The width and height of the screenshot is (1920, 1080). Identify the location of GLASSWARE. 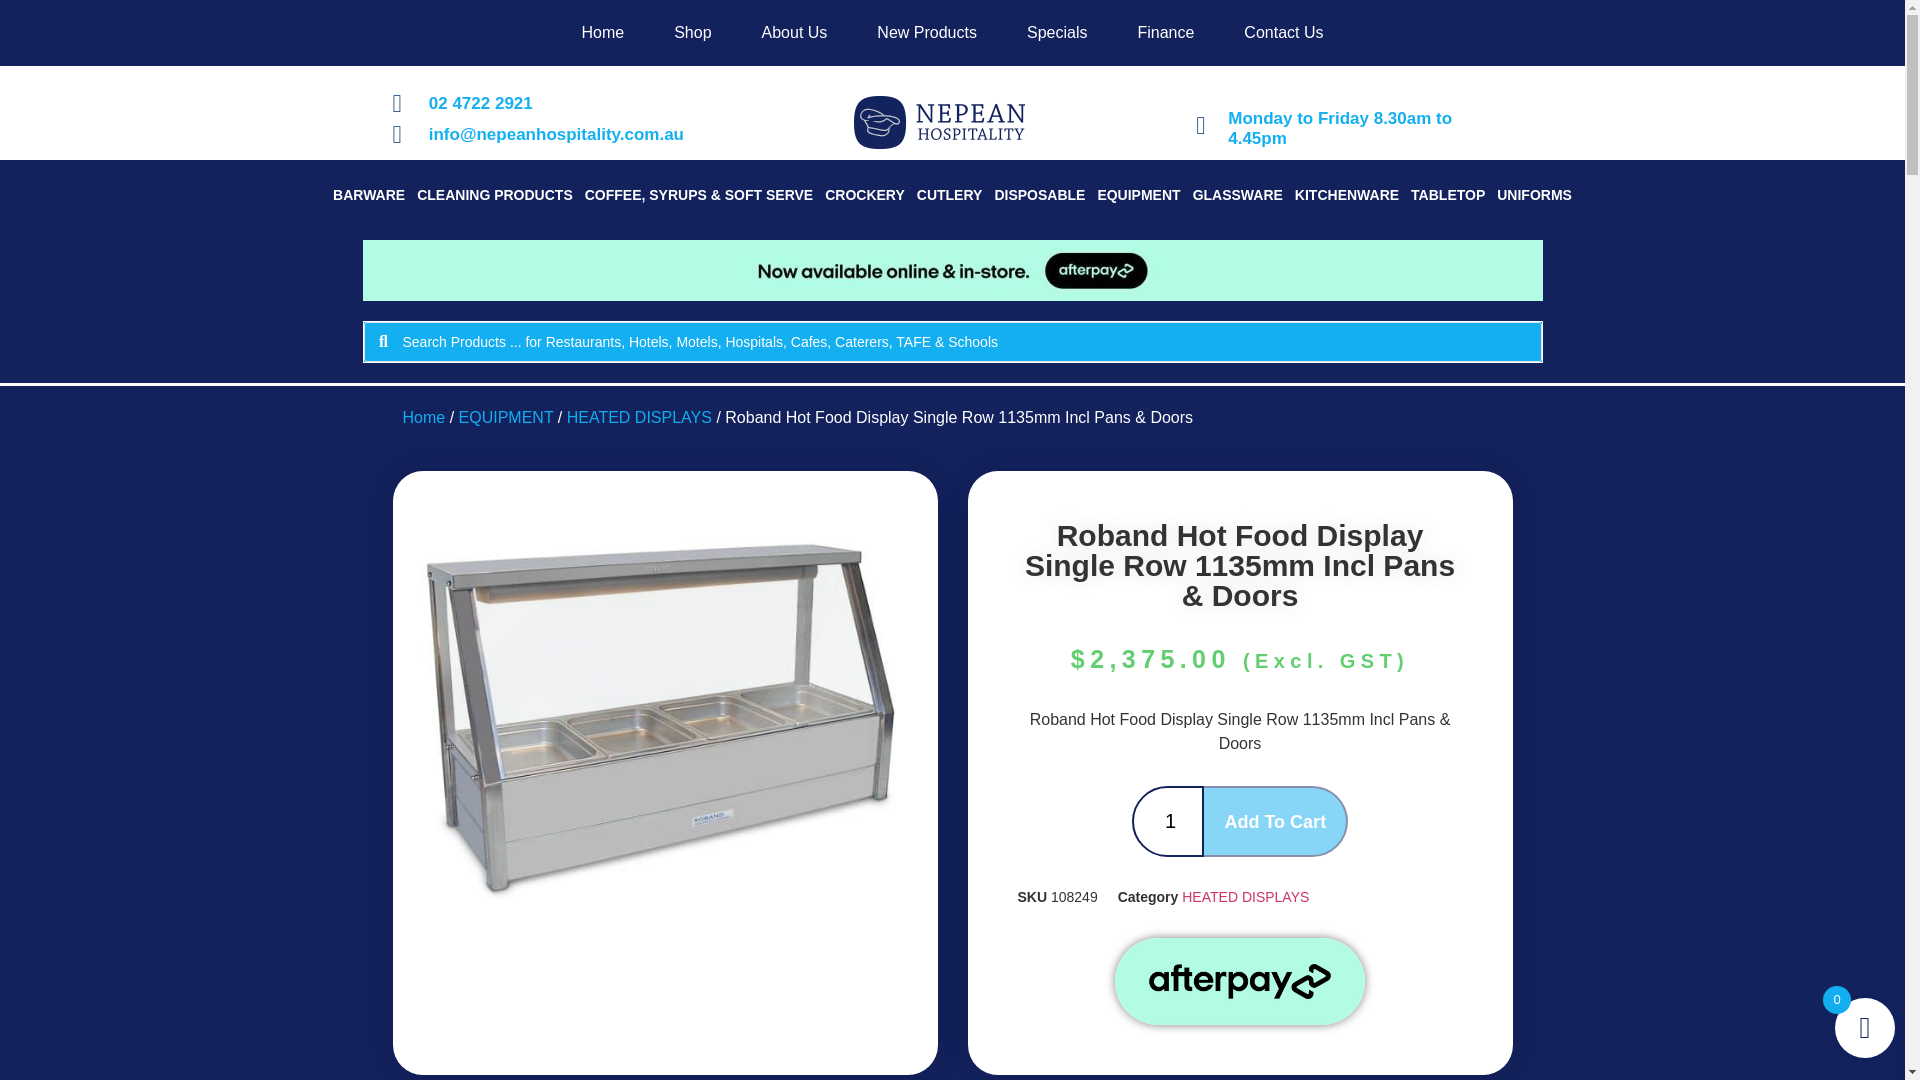
(1237, 194).